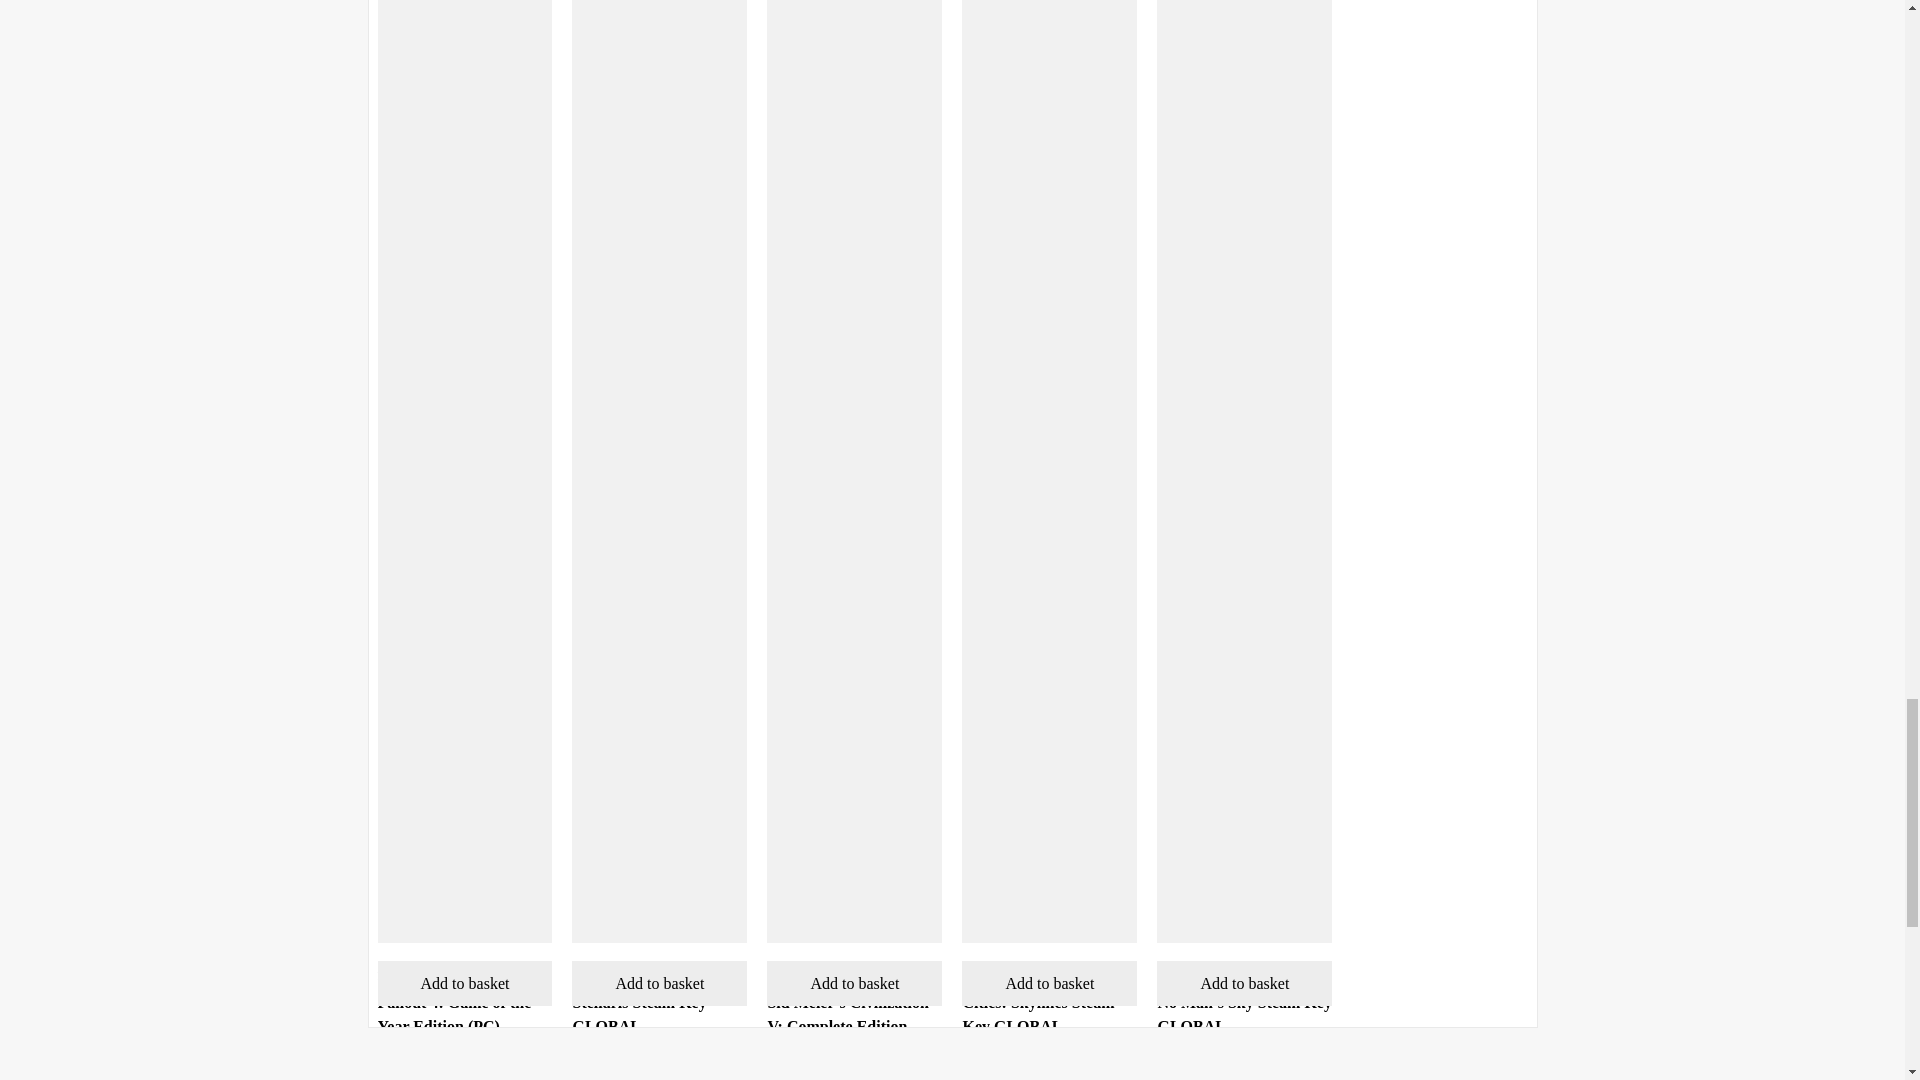  I want to click on SIMULATION, so click(608, 975).